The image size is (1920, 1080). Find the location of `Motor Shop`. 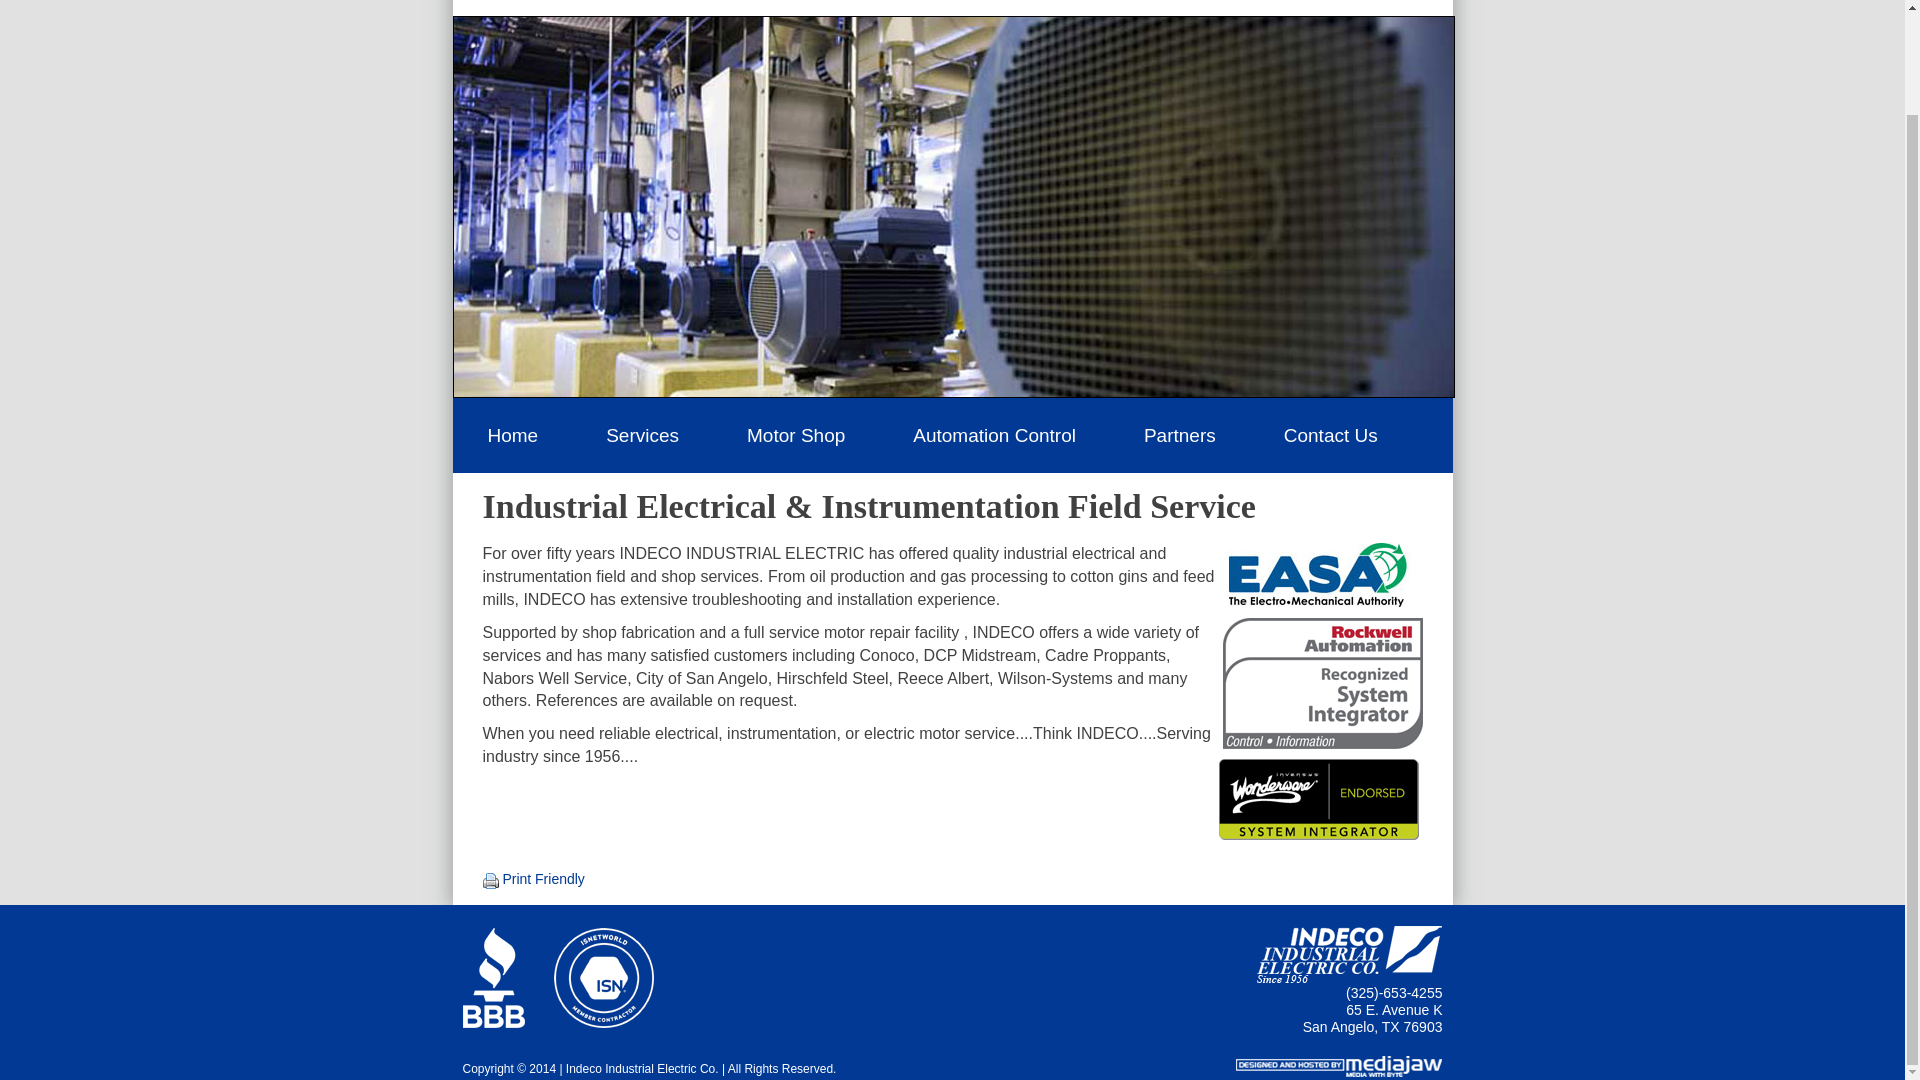

Motor Shop is located at coordinates (796, 434).